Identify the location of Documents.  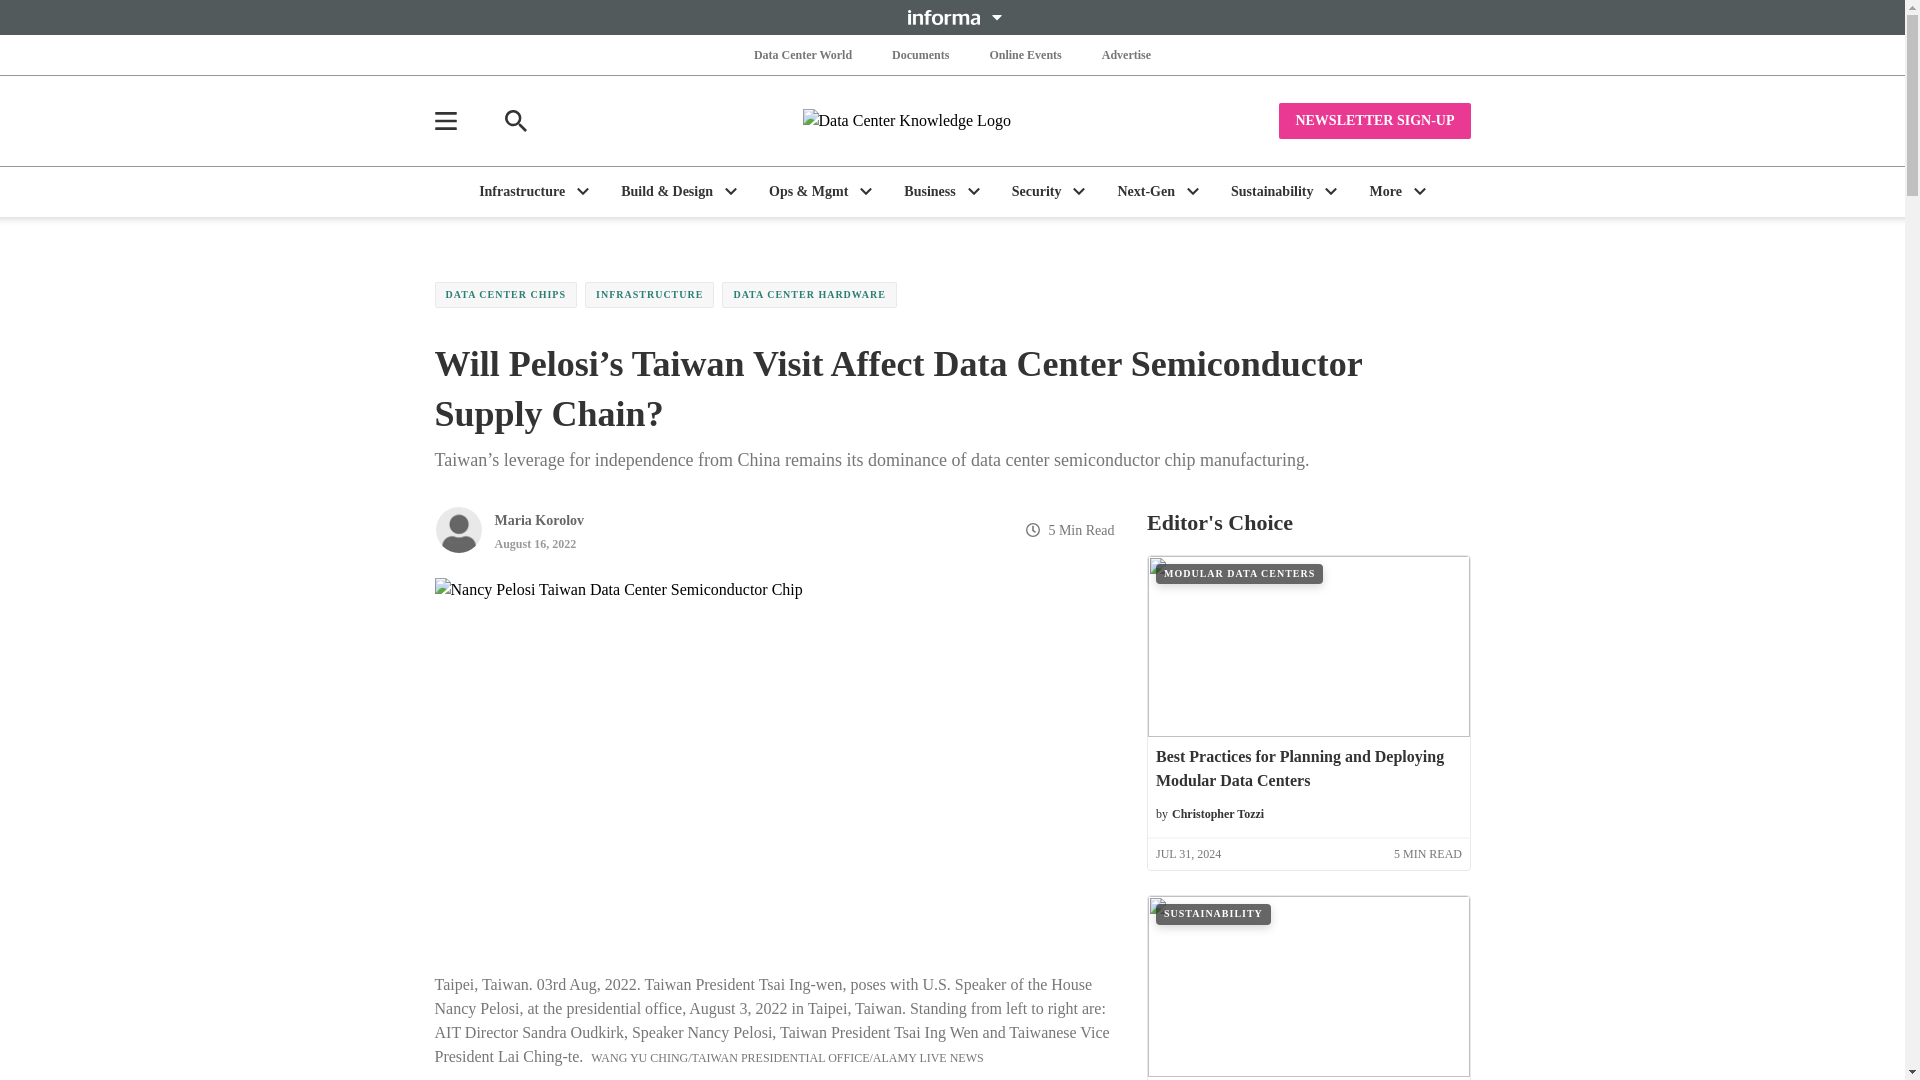
(920, 54).